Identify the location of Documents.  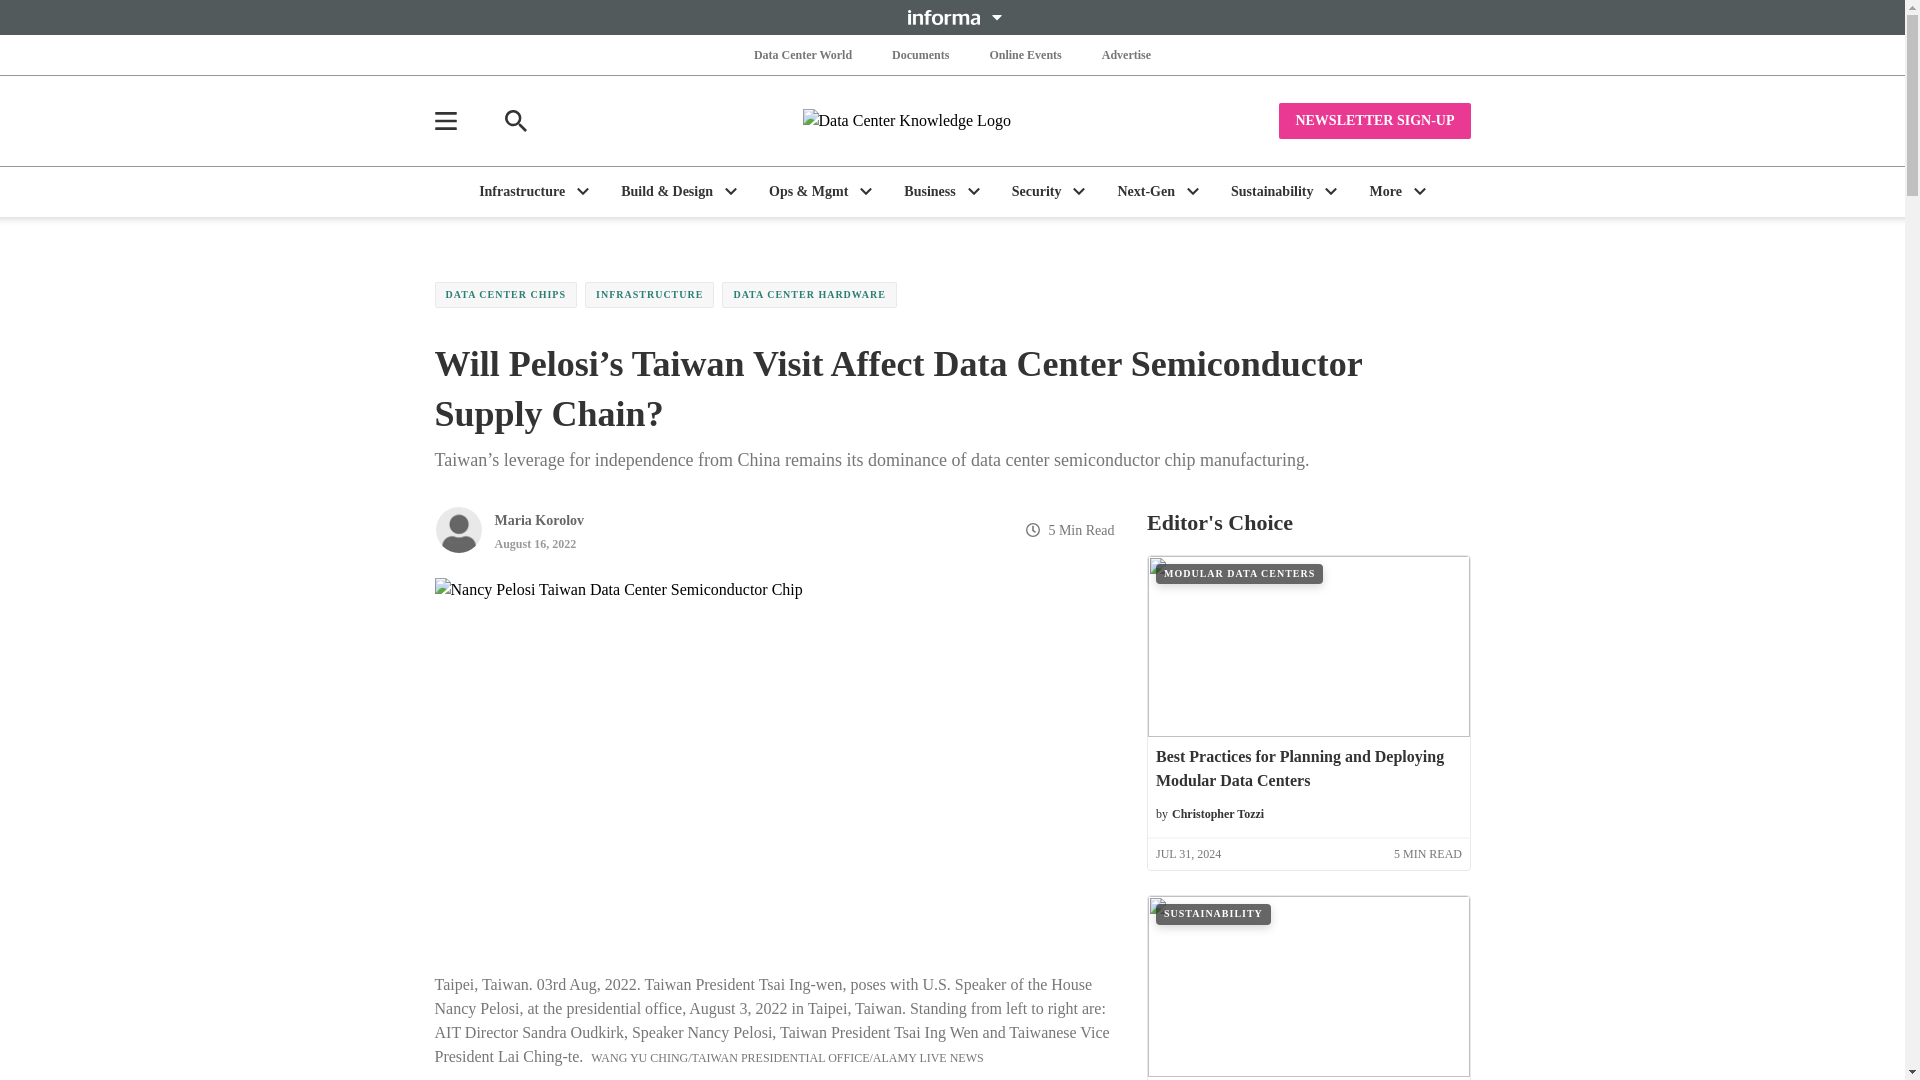
(920, 54).